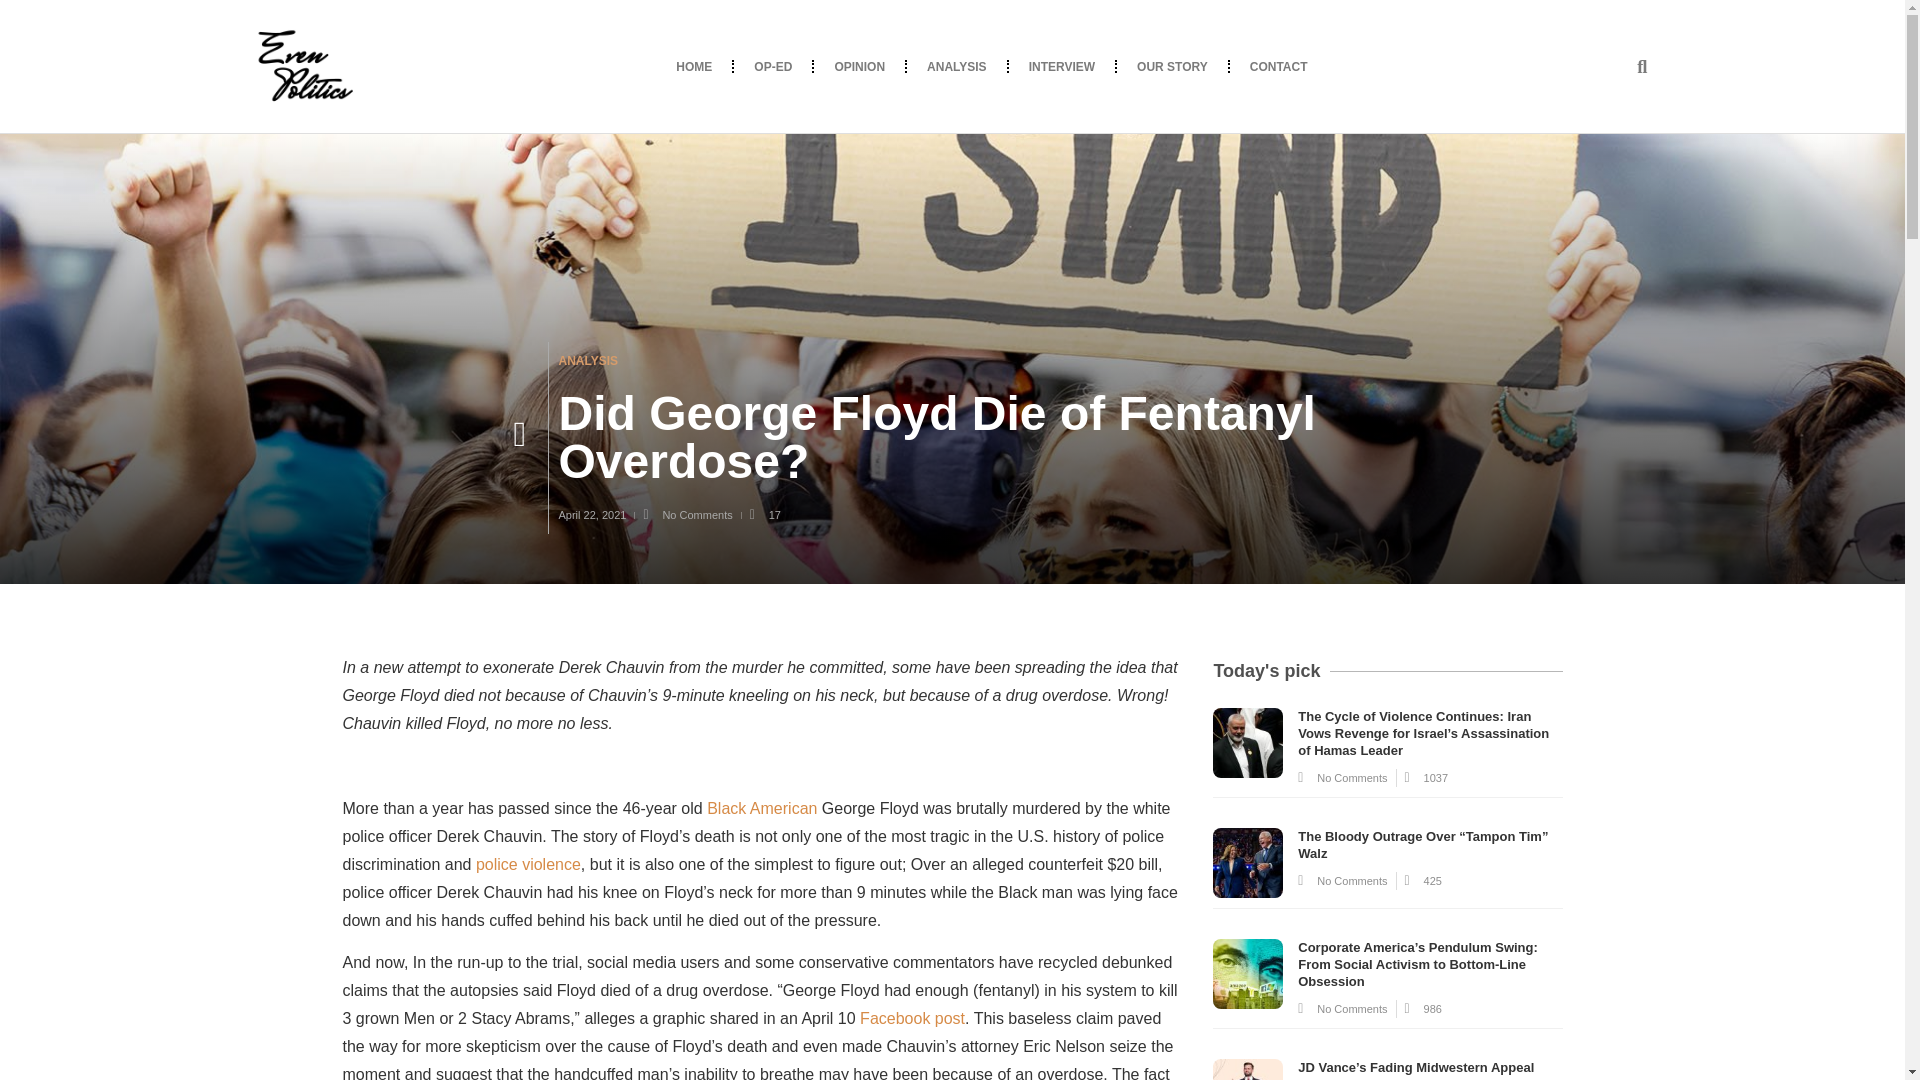  Describe the element at coordinates (1279, 66) in the screenshot. I see `CONTACT` at that location.